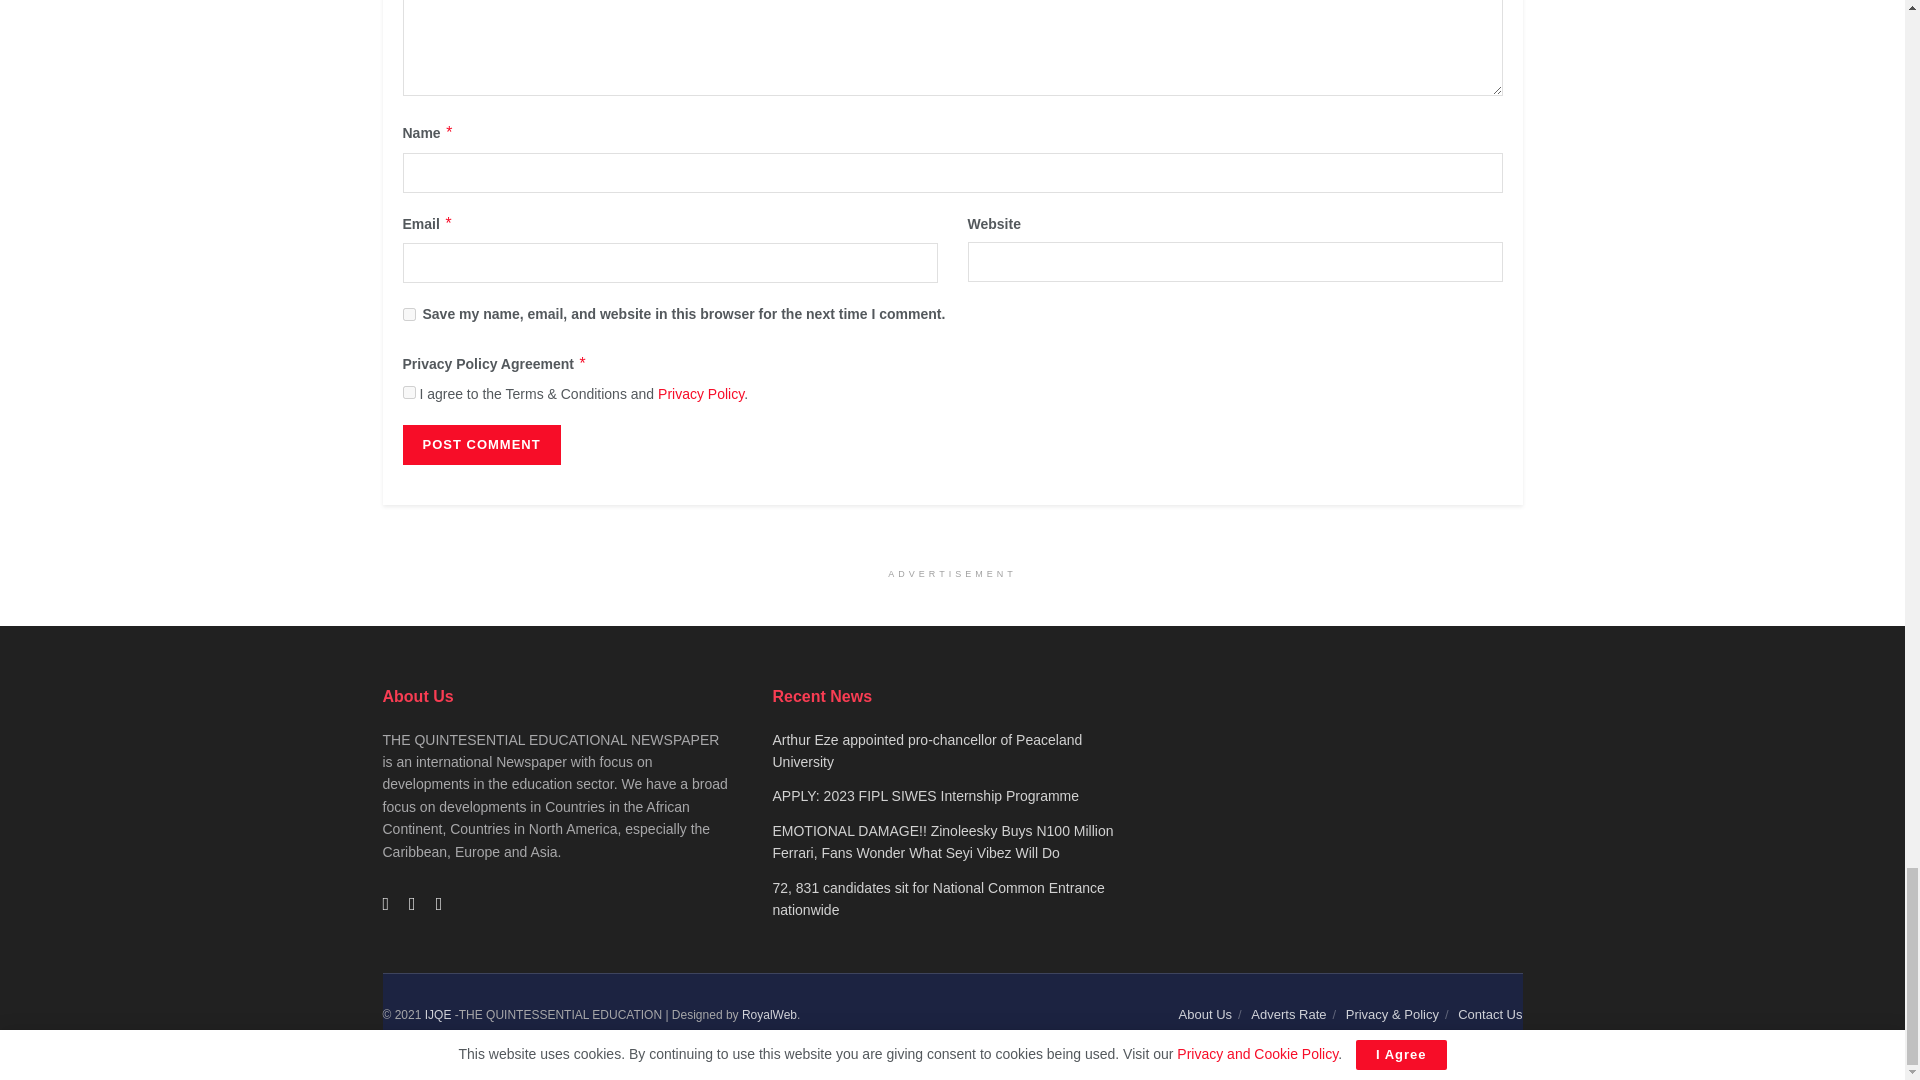 Image resolution: width=1920 pixels, height=1080 pixels. What do you see at coordinates (768, 1014) in the screenshot?
I see `RoyalWeb` at bounding box center [768, 1014].